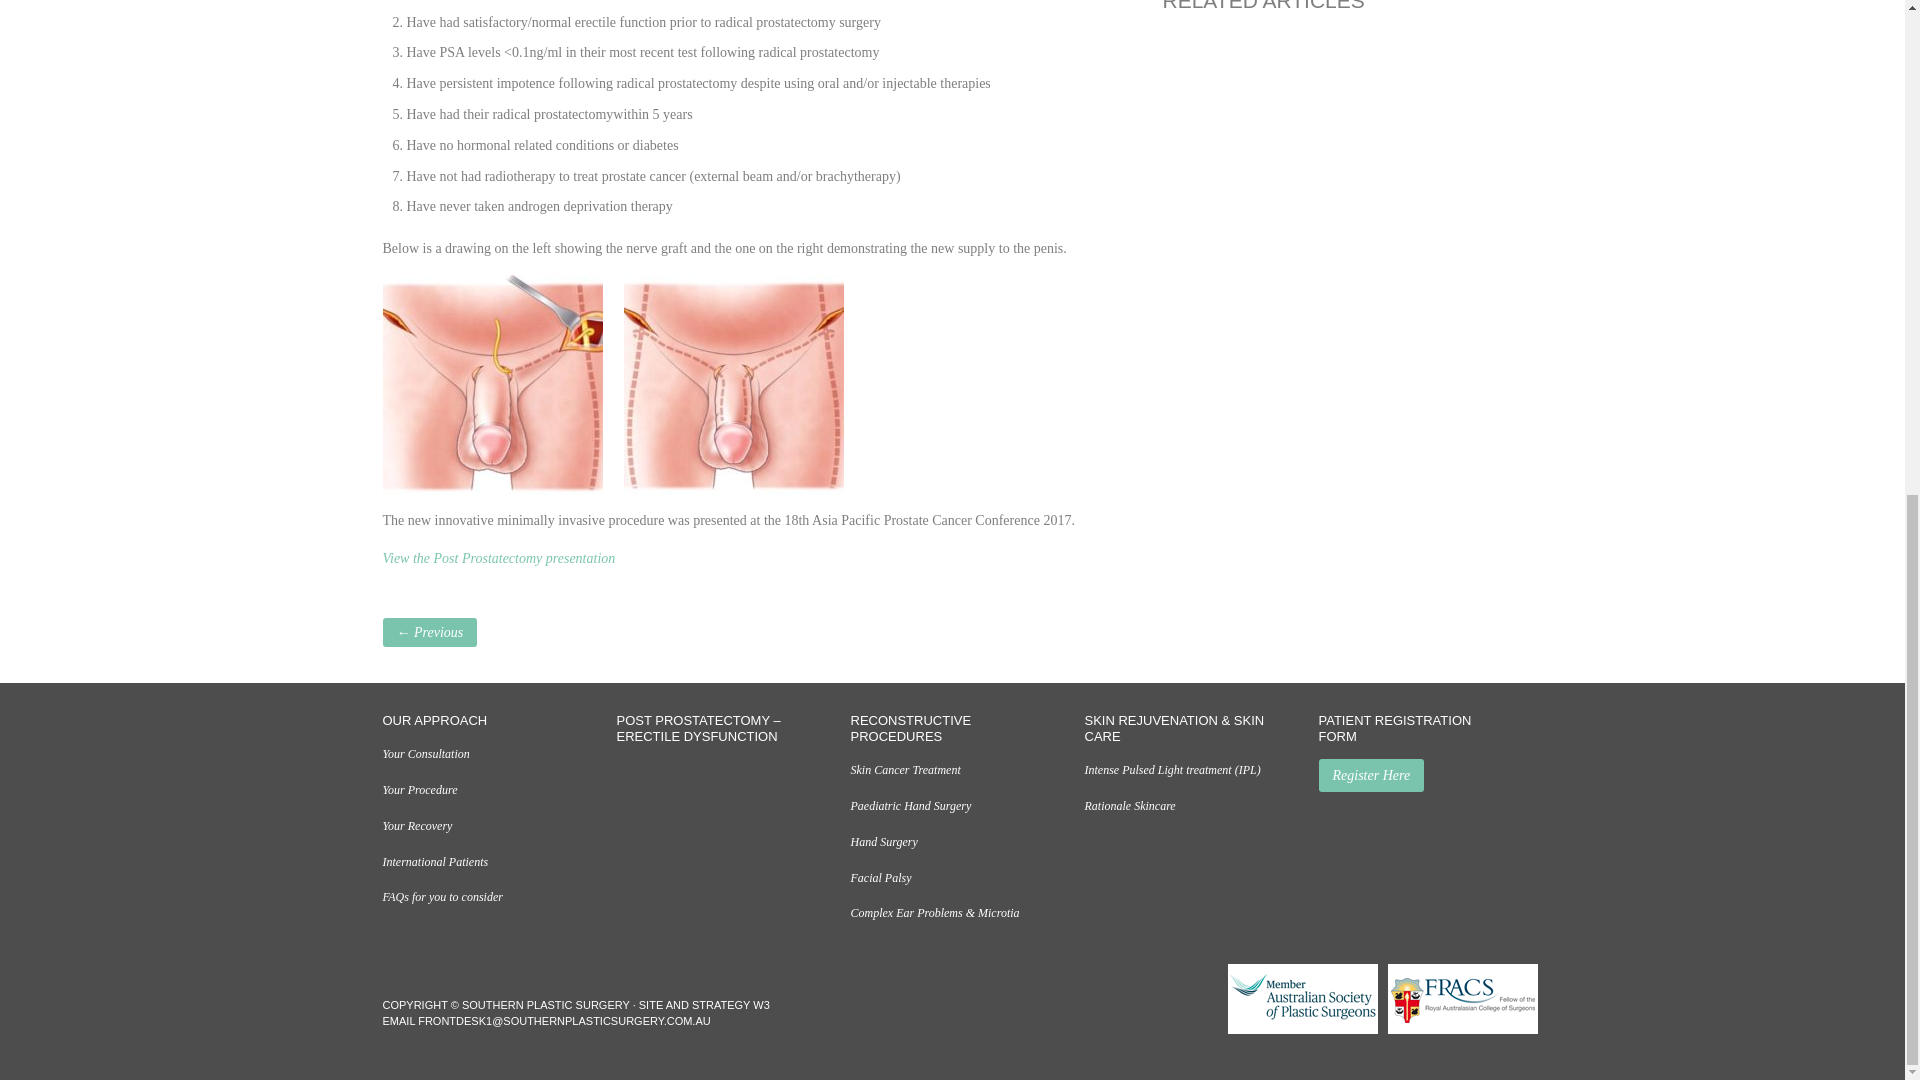 The height and width of the screenshot is (1080, 1920). What do you see at coordinates (498, 558) in the screenshot?
I see `View the Post Prostatectomy presentation` at bounding box center [498, 558].